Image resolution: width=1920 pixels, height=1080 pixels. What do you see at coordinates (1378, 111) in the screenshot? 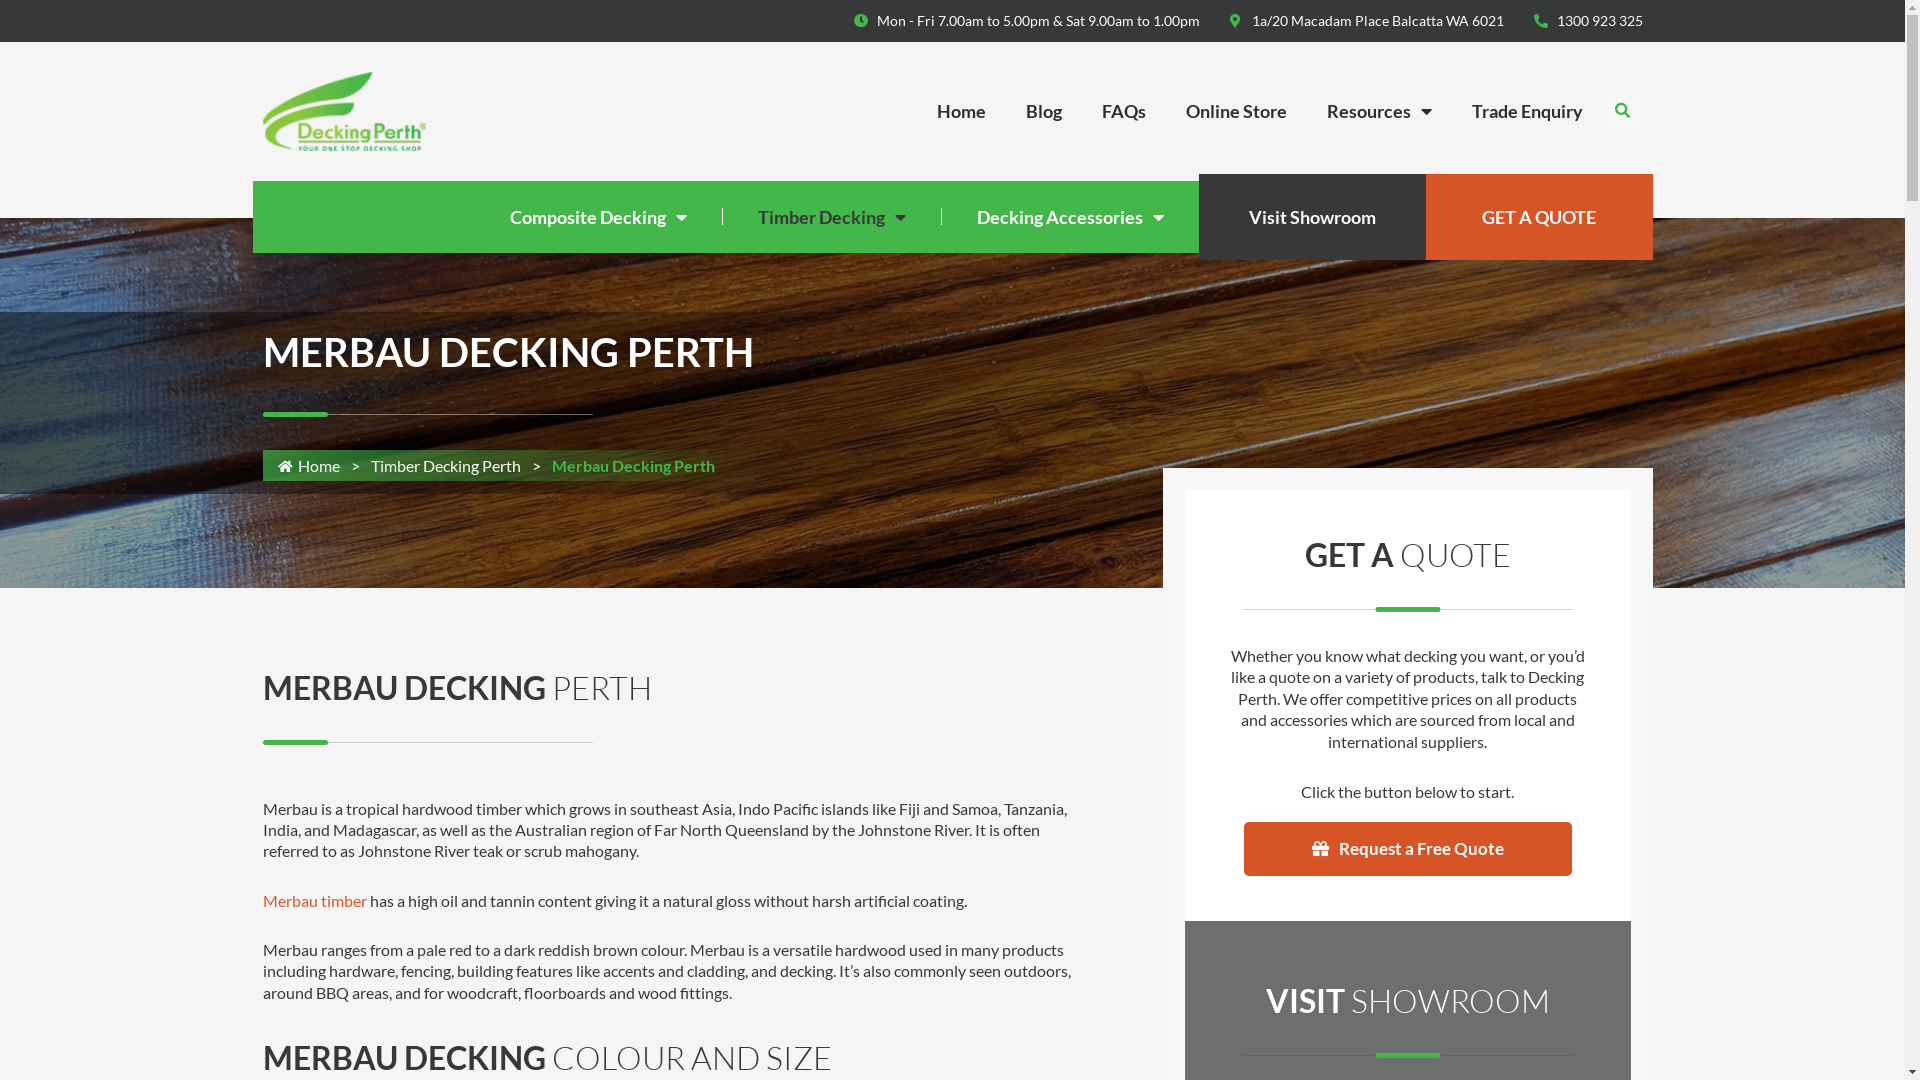
I see `Resources` at bounding box center [1378, 111].